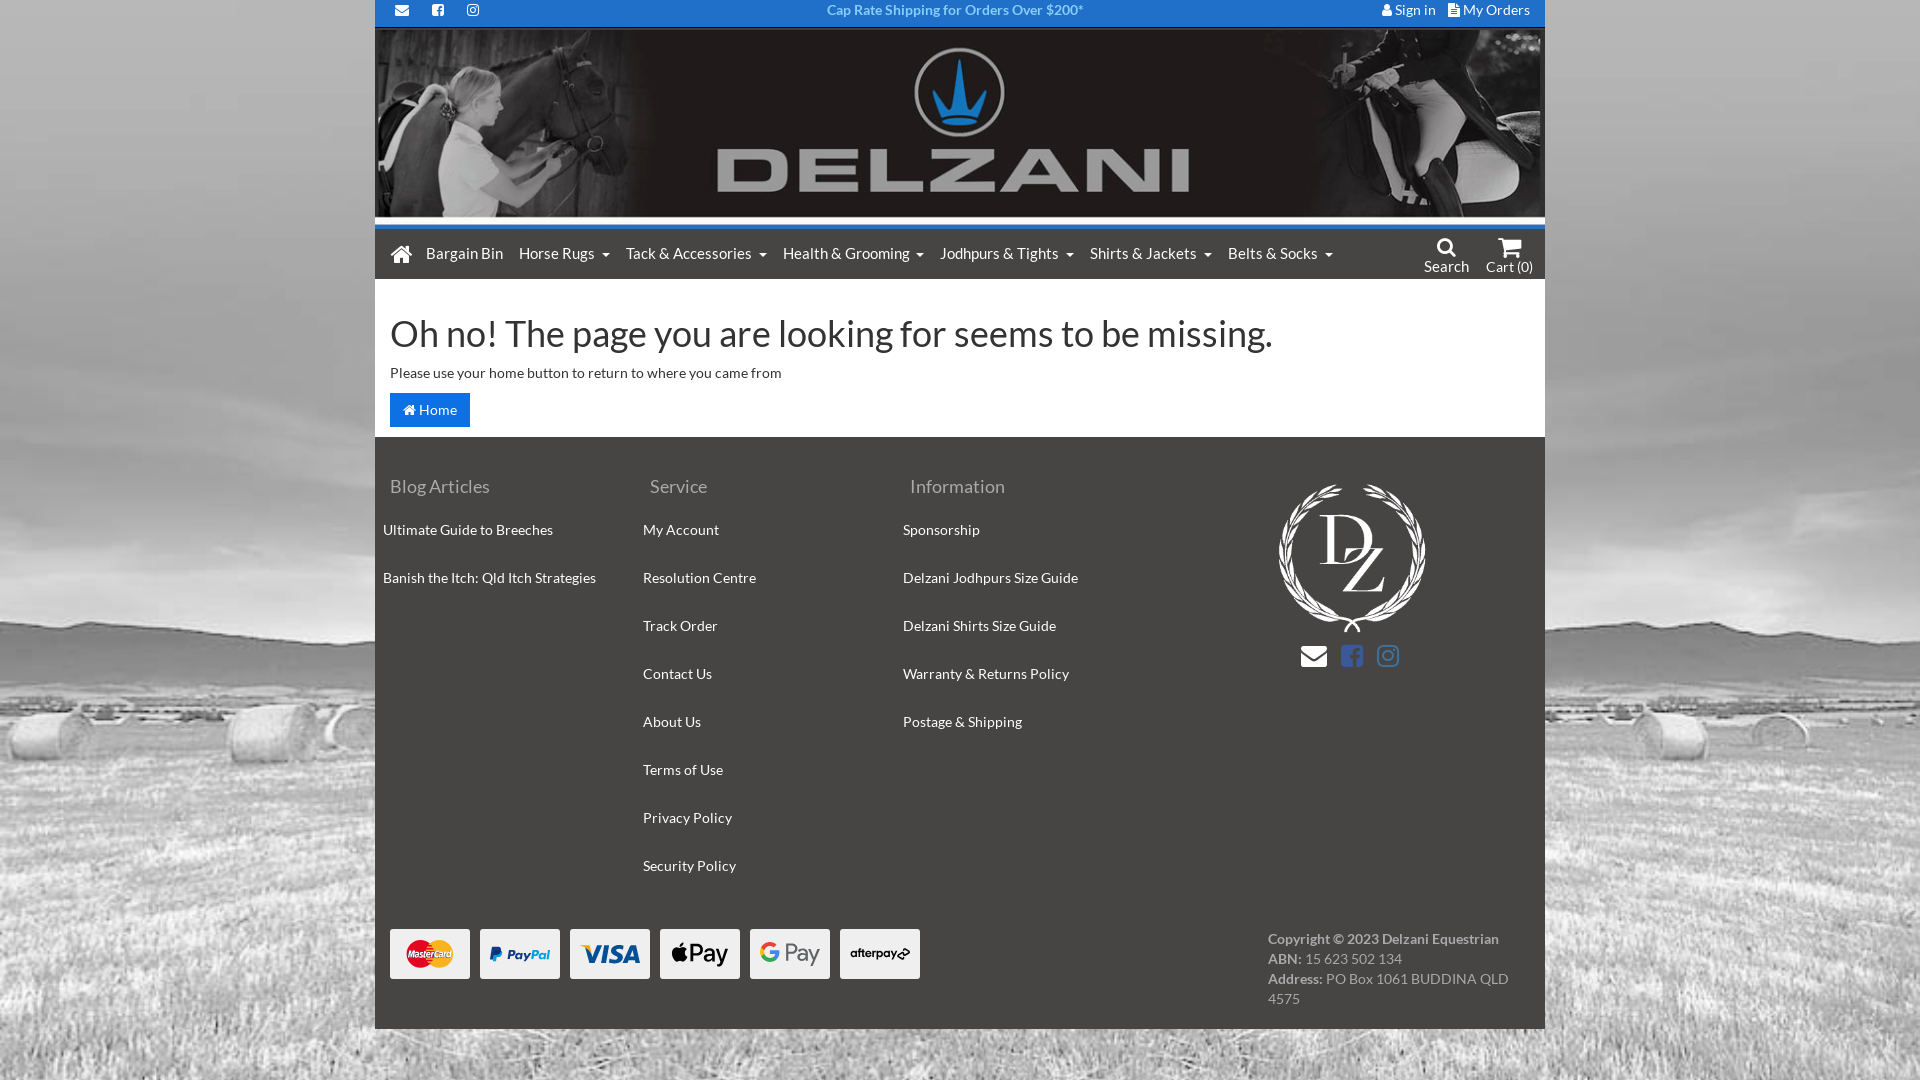 This screenshot has width=1920, height=1080. Describe the element at coordinates (758, 722) in the screenshot. I see `About Us` at that location.